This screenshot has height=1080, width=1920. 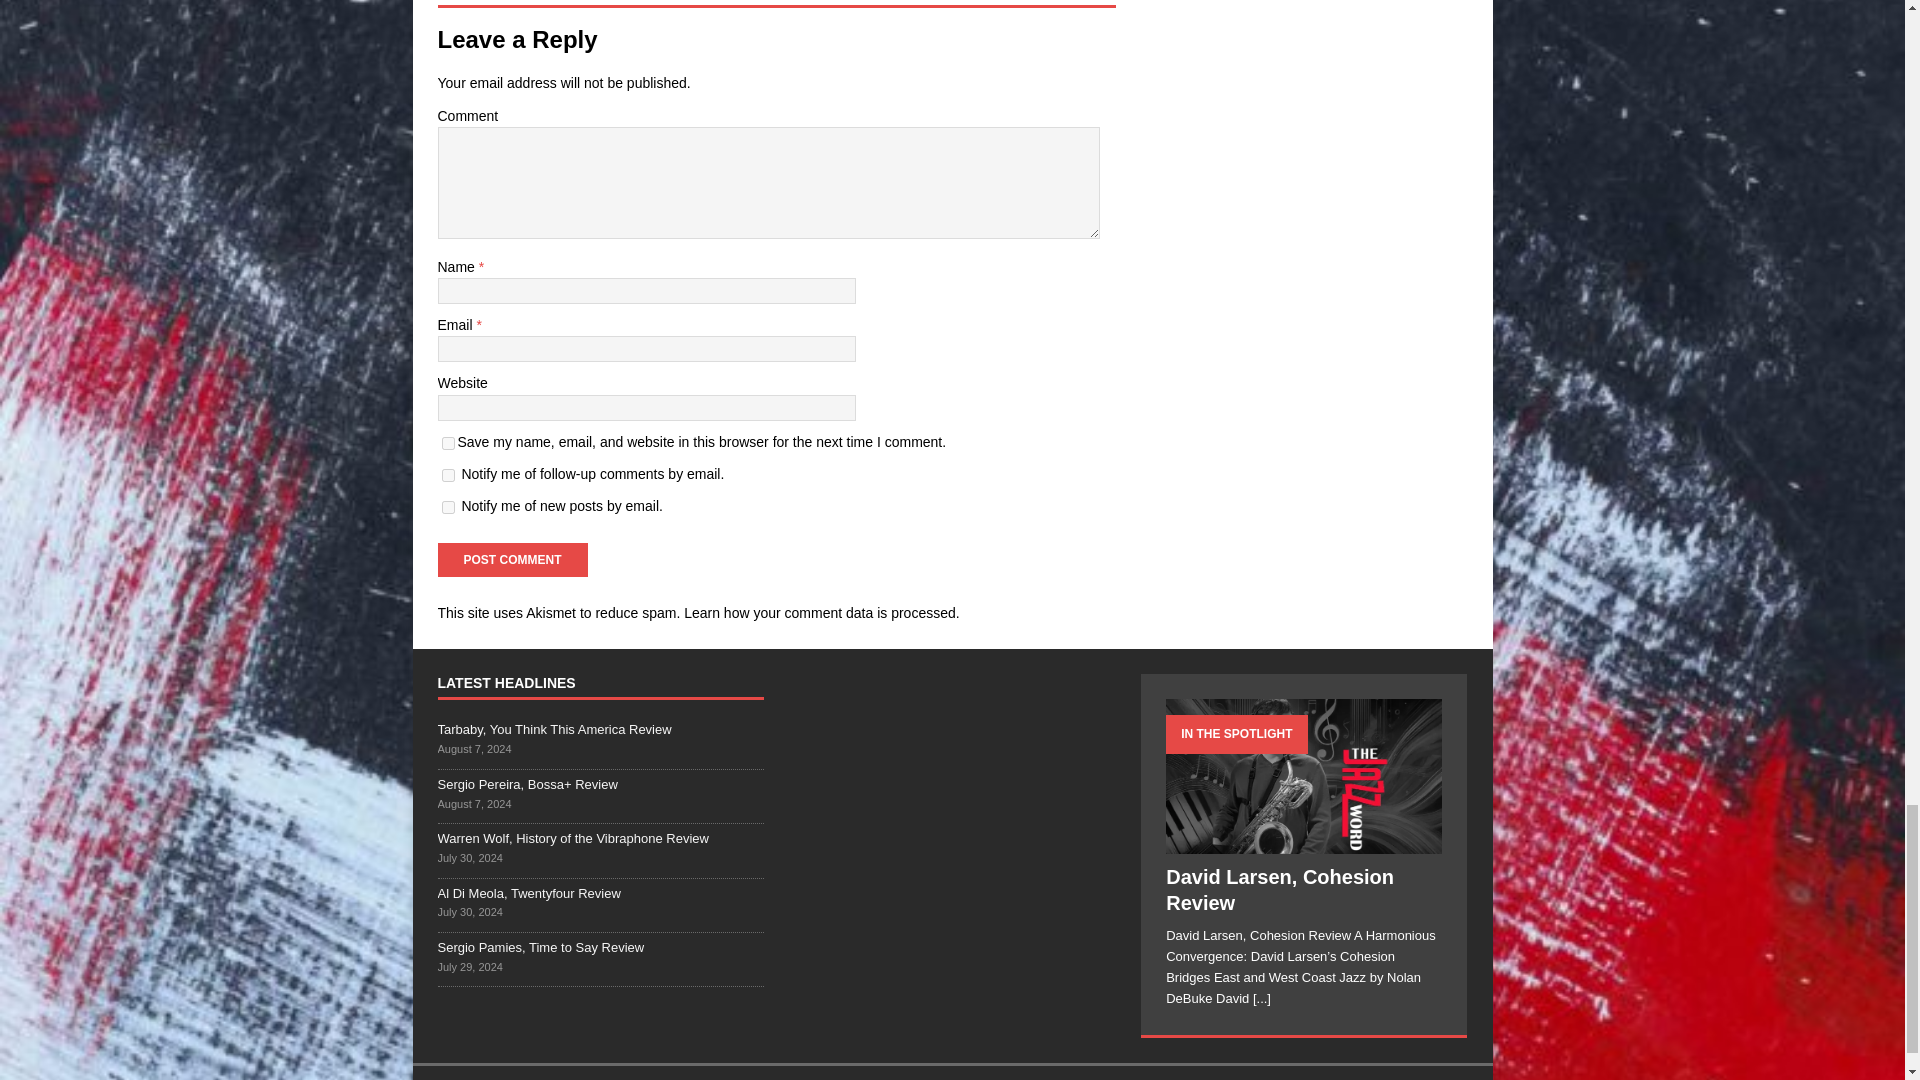 What do you see at coordinates (448, 508) in the screenshot?
I see `subscribe` at bounding box center [448, 508].